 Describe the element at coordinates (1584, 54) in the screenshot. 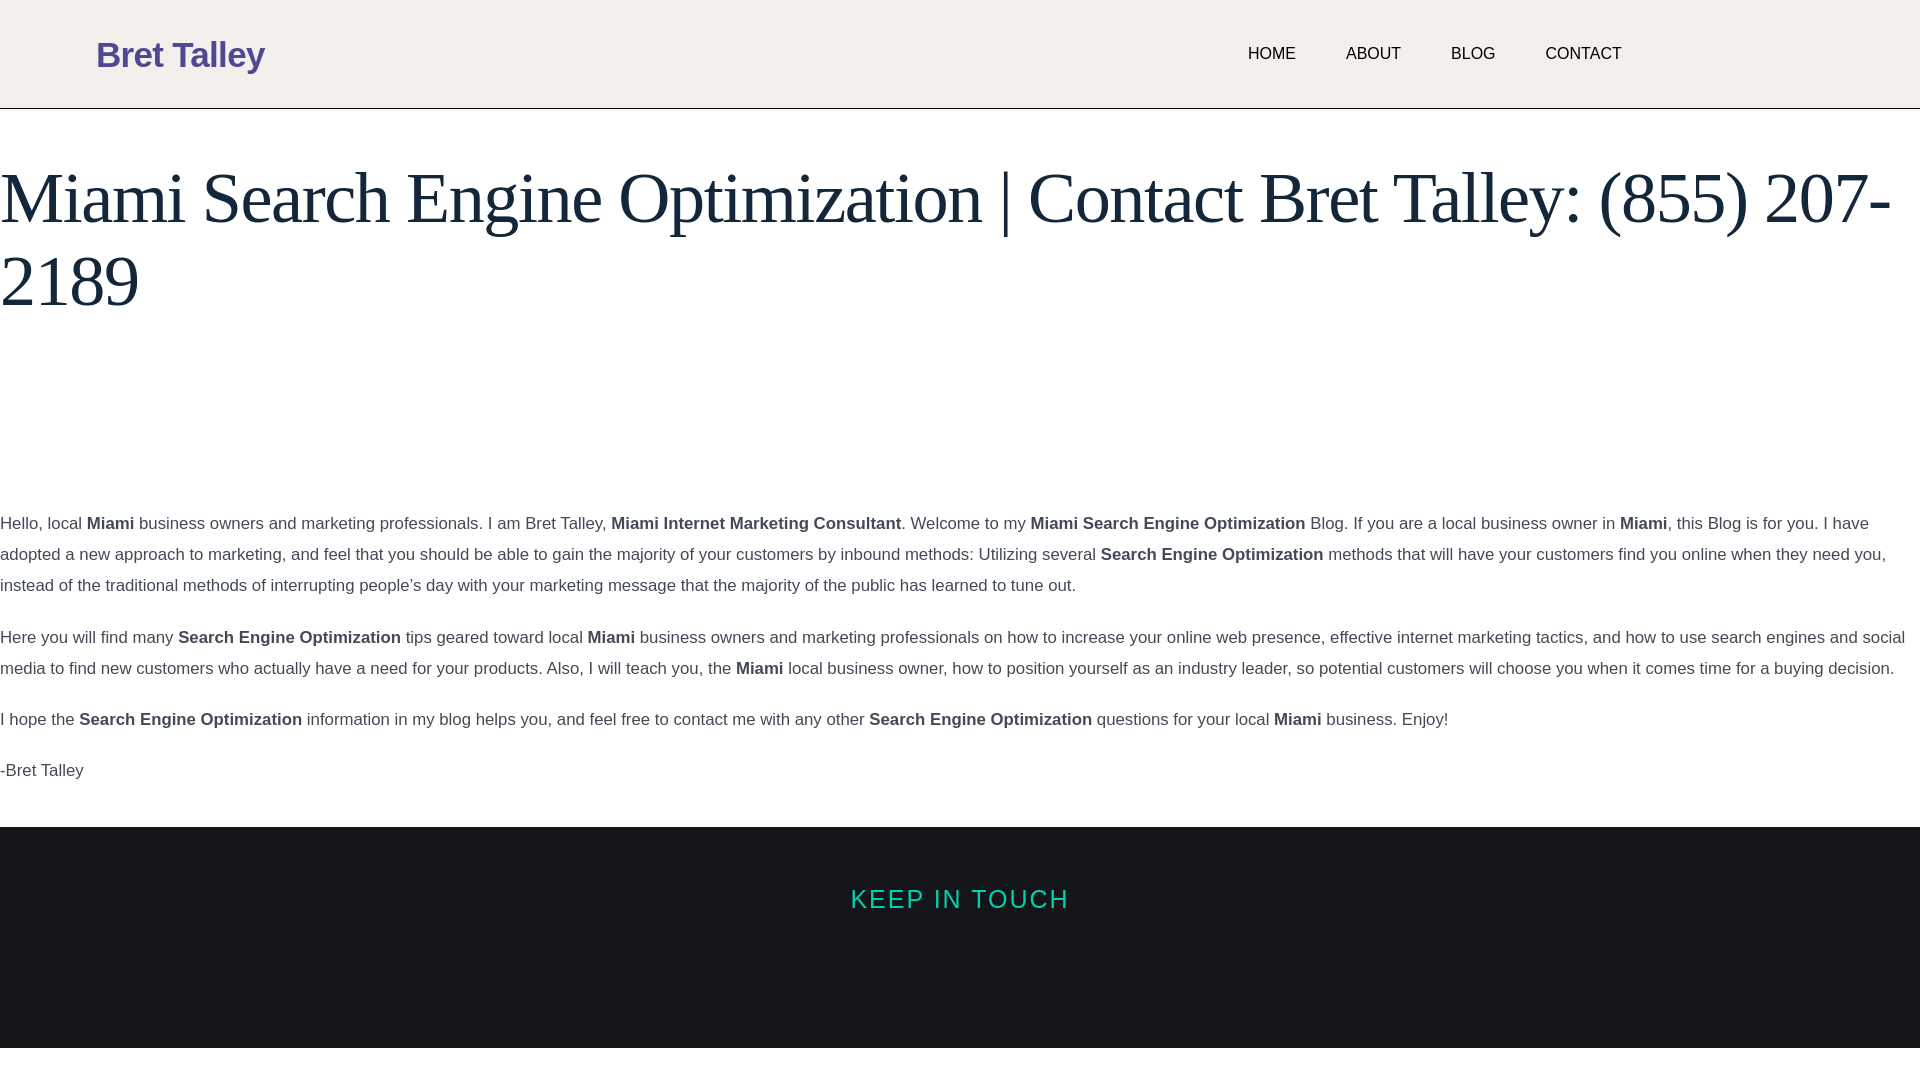

I see `CONTACT` at that location.